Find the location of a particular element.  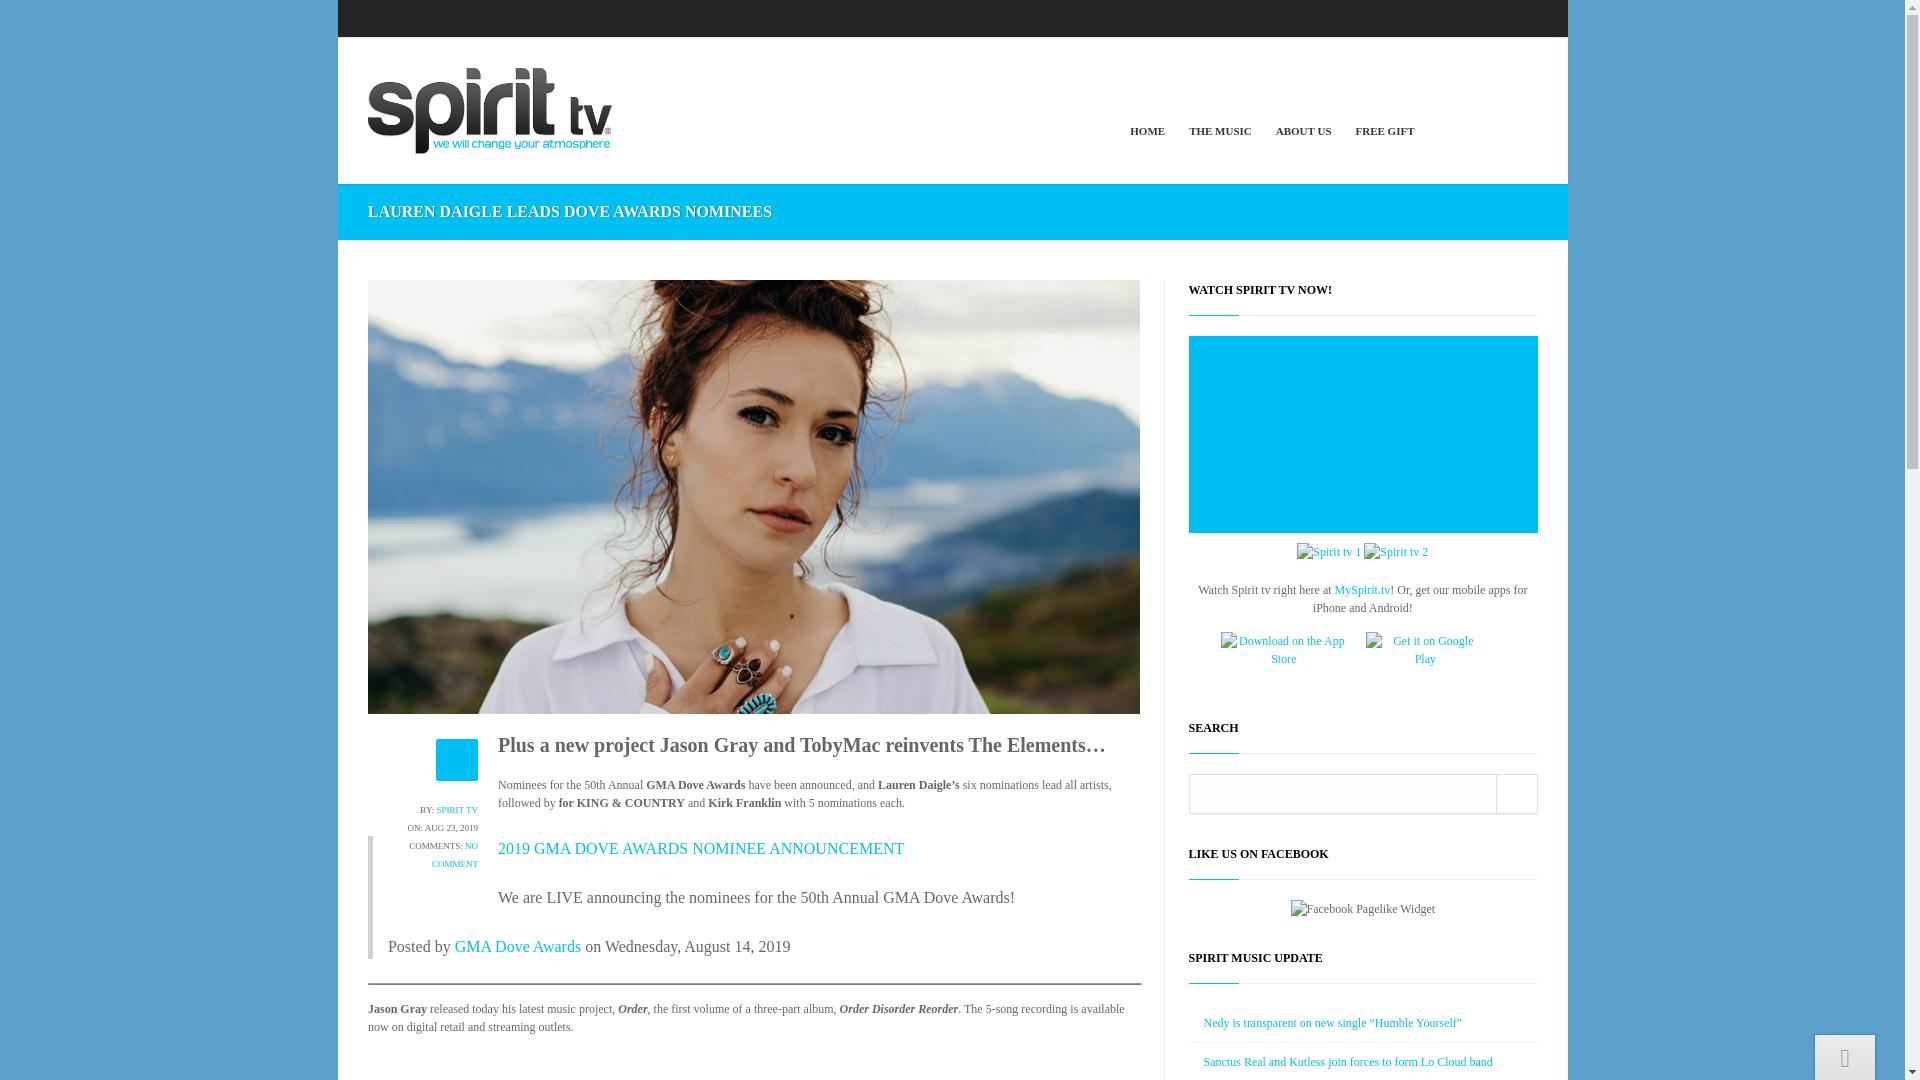

FREE GIFT is located at coordinates (1384, 130).